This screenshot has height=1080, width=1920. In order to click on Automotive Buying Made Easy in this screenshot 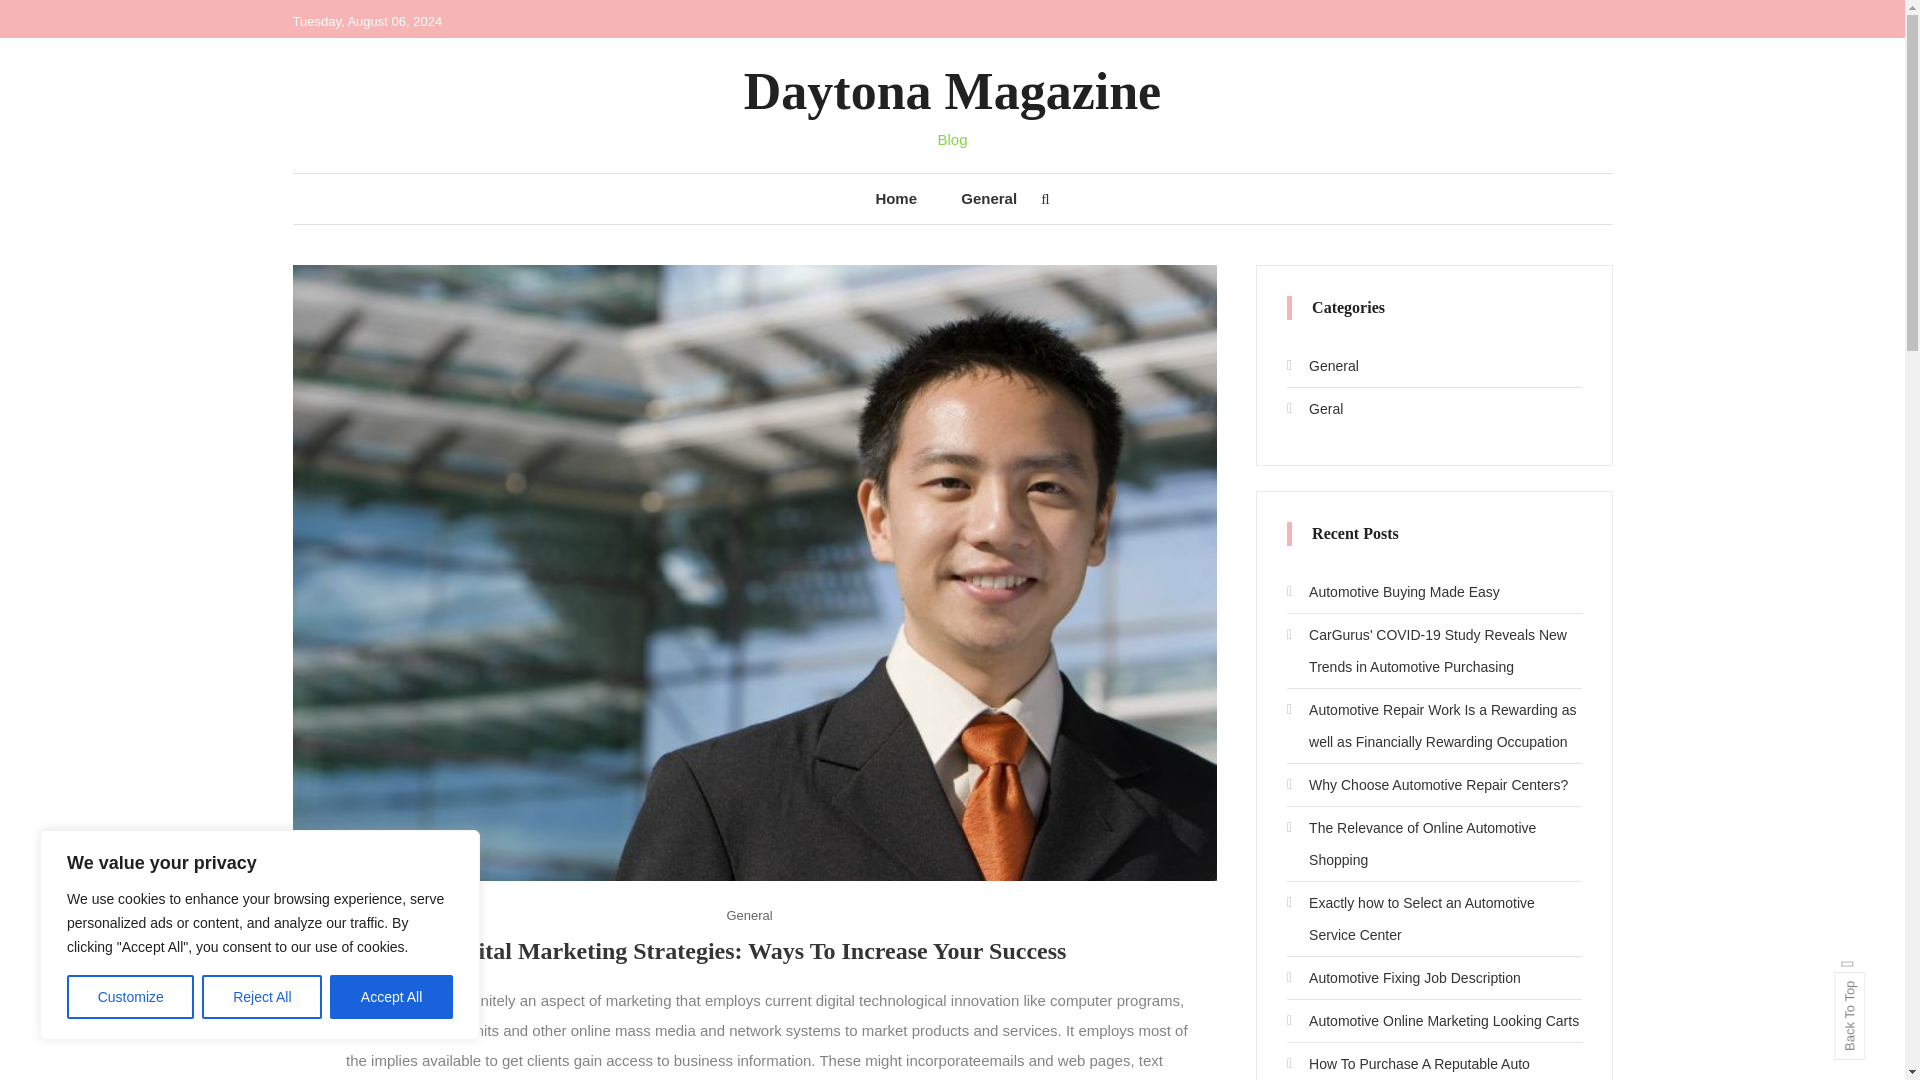, I will do `click(1392, 592)`.